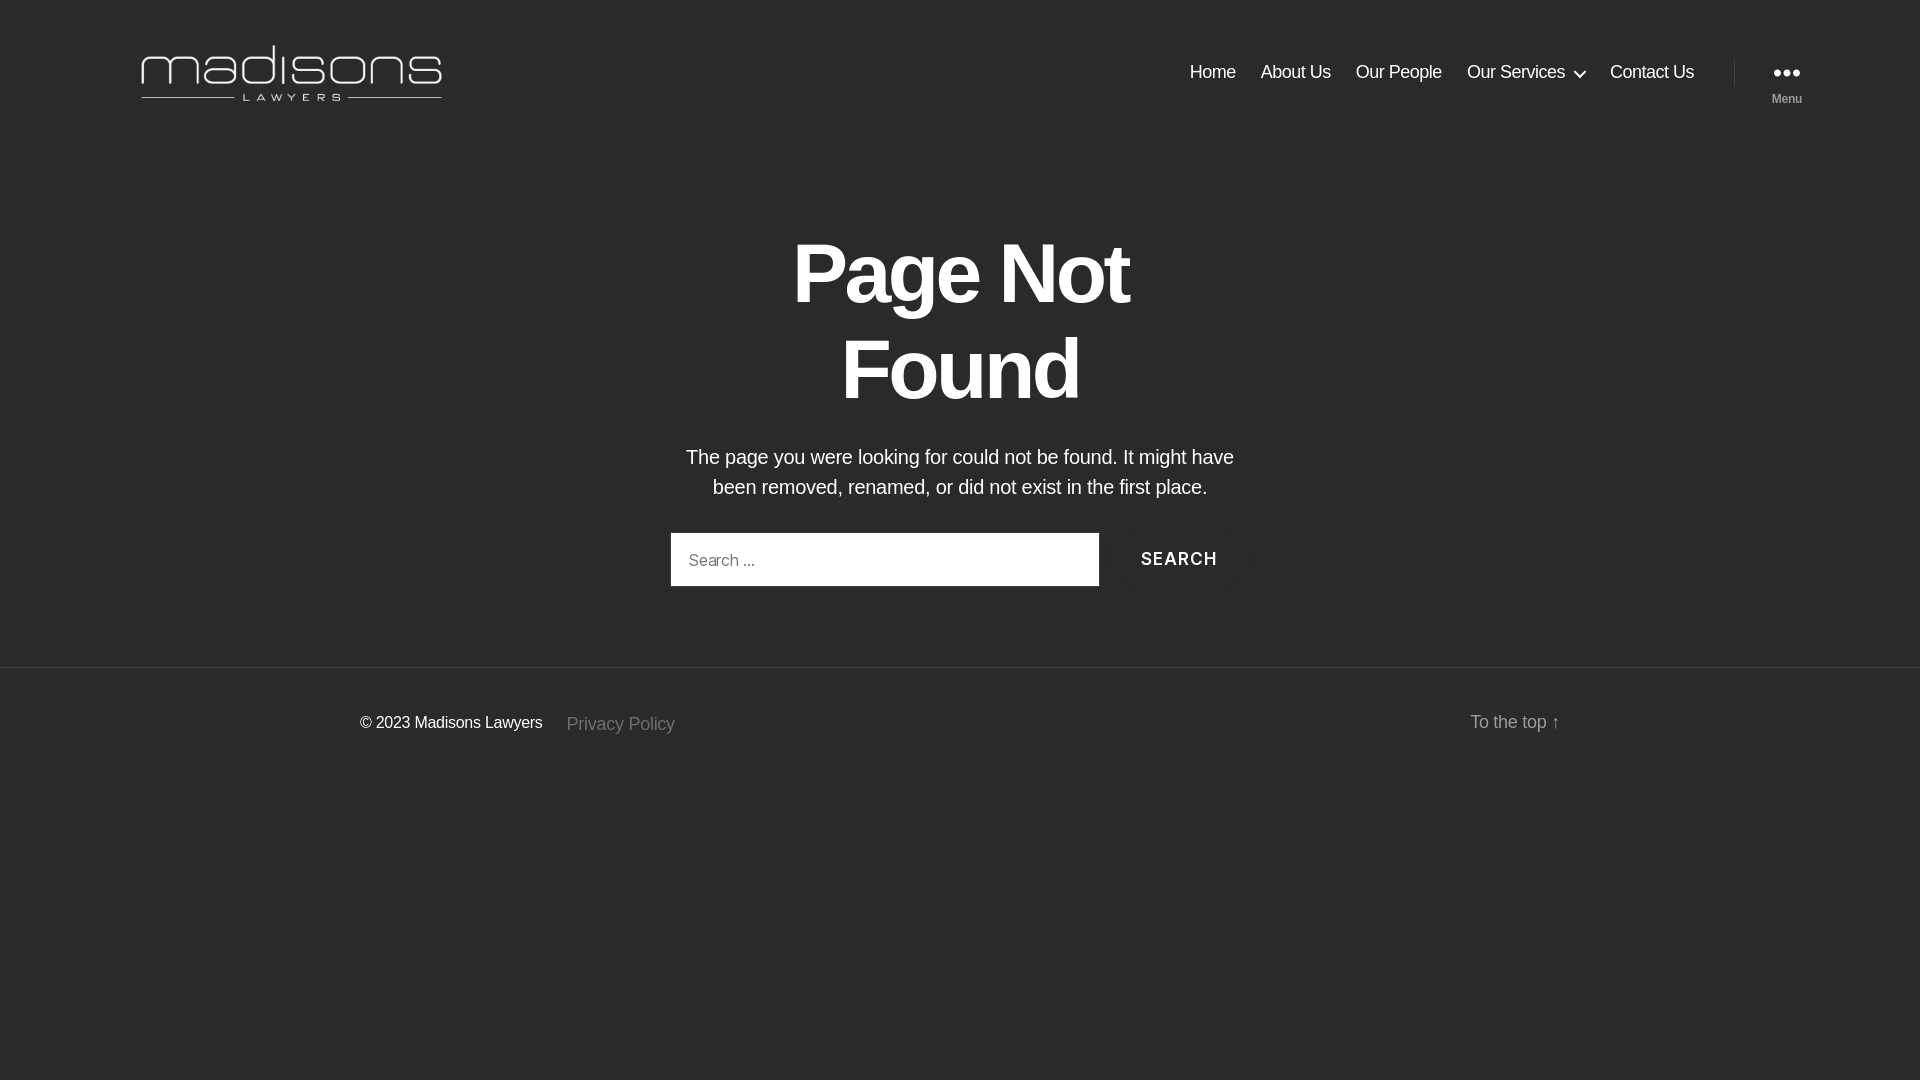  What do you see at coordinates (1787, 73) in the screenshot?
I see `Menu` at bounding box center [1787, 73].